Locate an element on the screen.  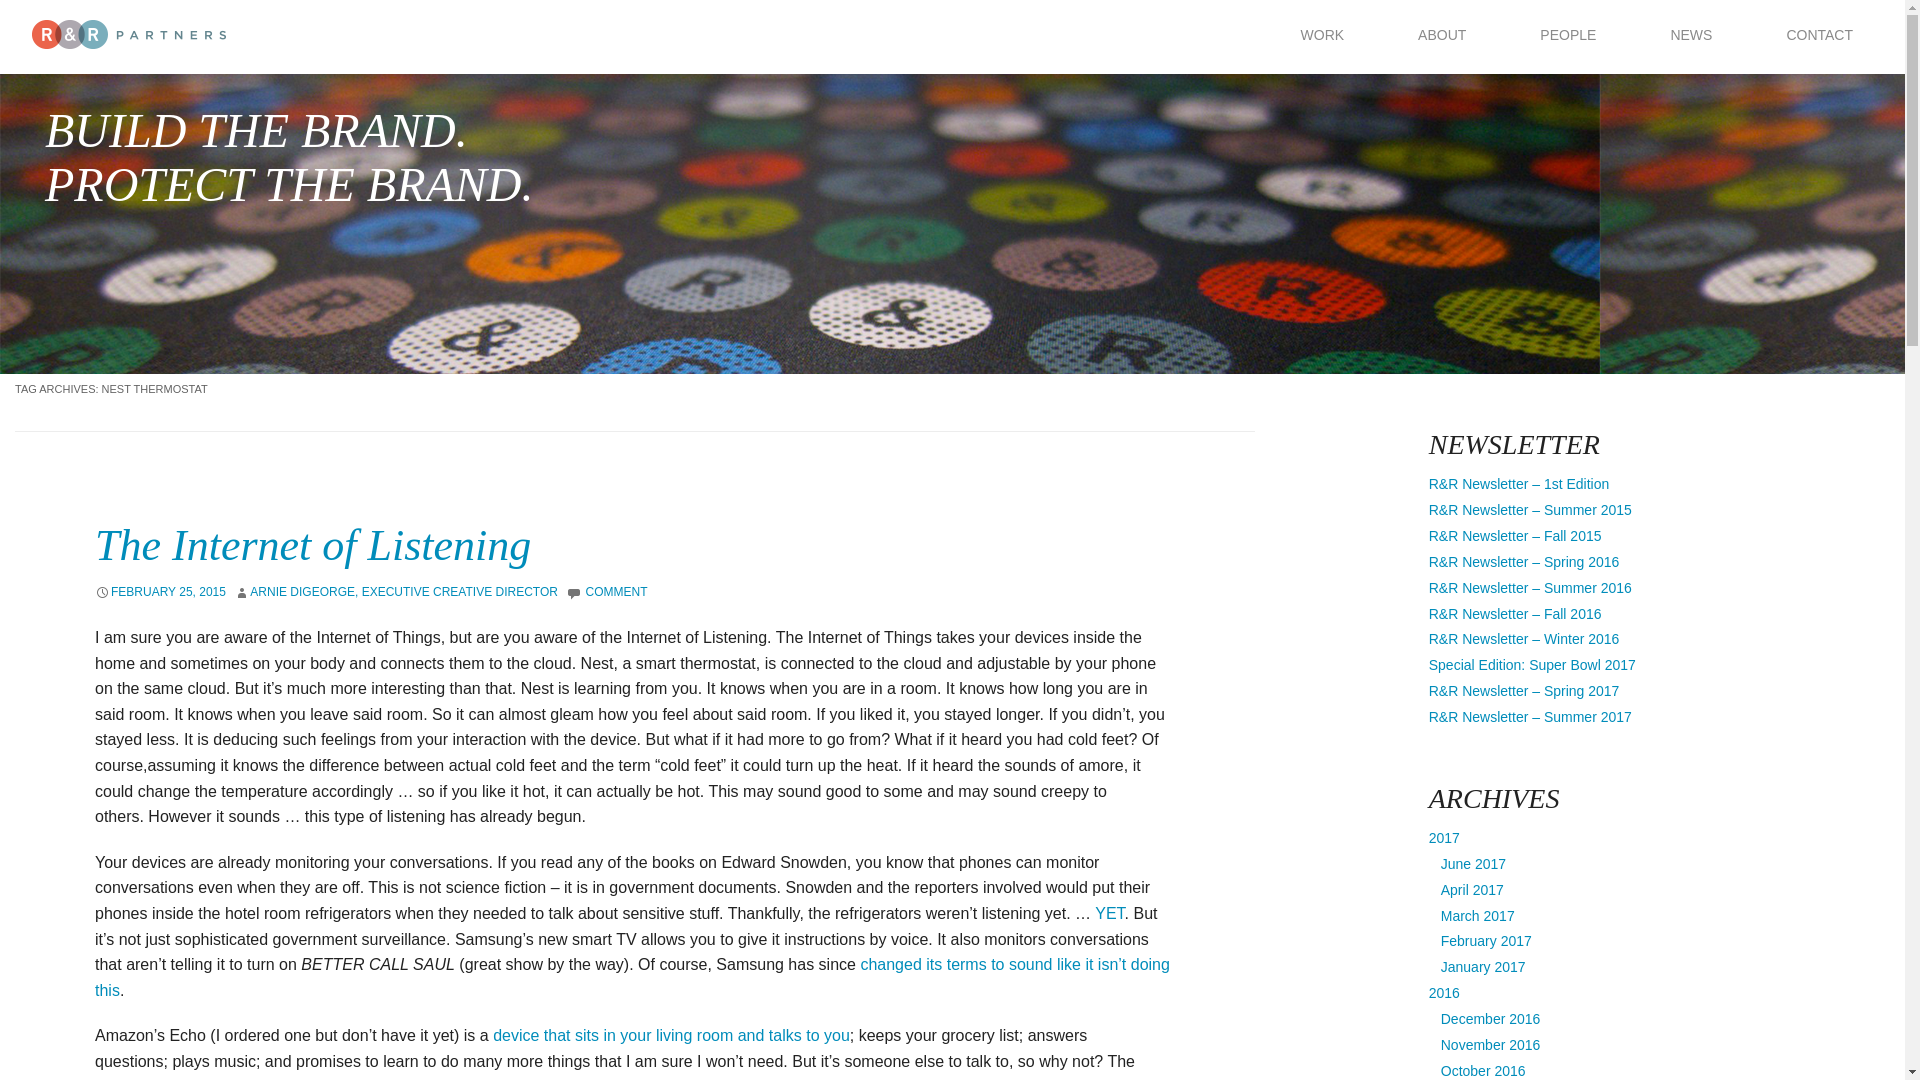
Alexa is located at coordinates (672, 1036).